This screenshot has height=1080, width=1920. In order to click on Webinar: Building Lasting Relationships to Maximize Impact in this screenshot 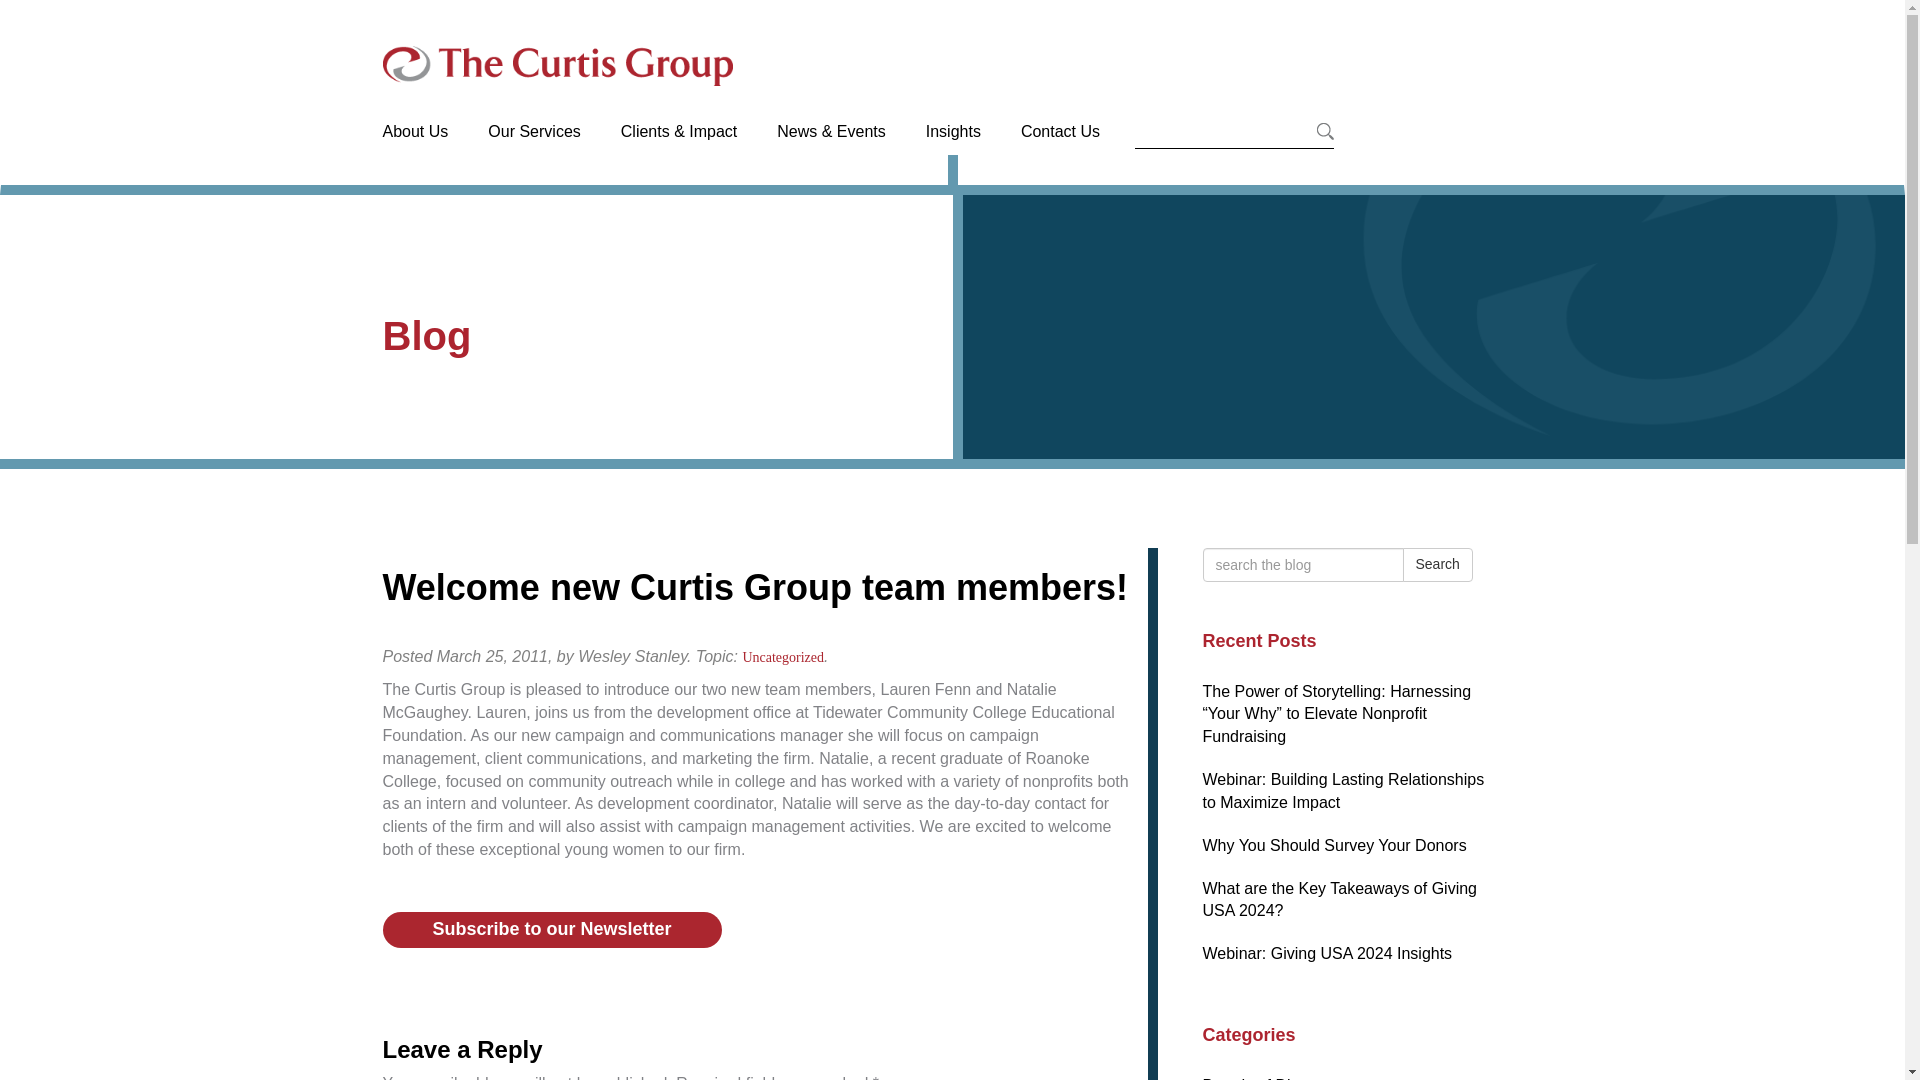, I will do `click(1342, 791)`.